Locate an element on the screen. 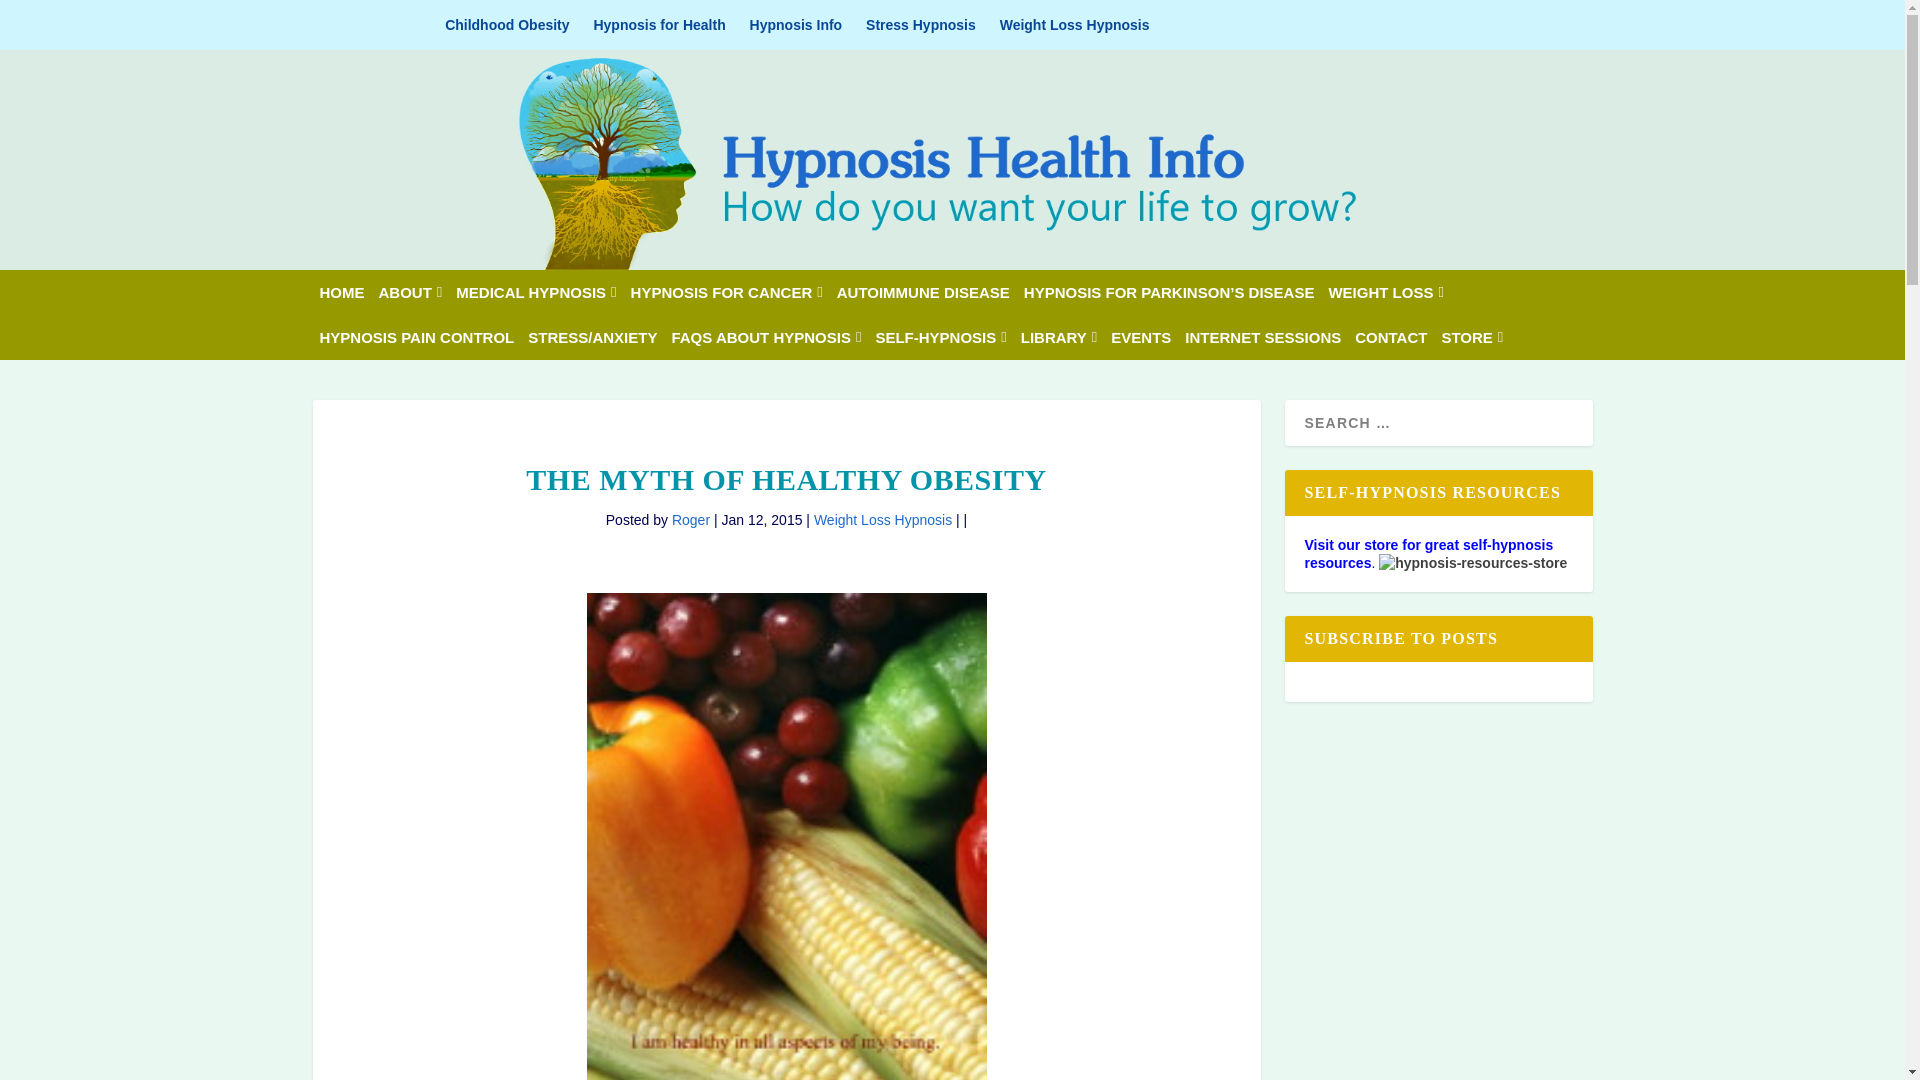 This screenshot has width=1920, height=1080. MEDICAL HYPNOSIS is located at coordinates (536, 292).